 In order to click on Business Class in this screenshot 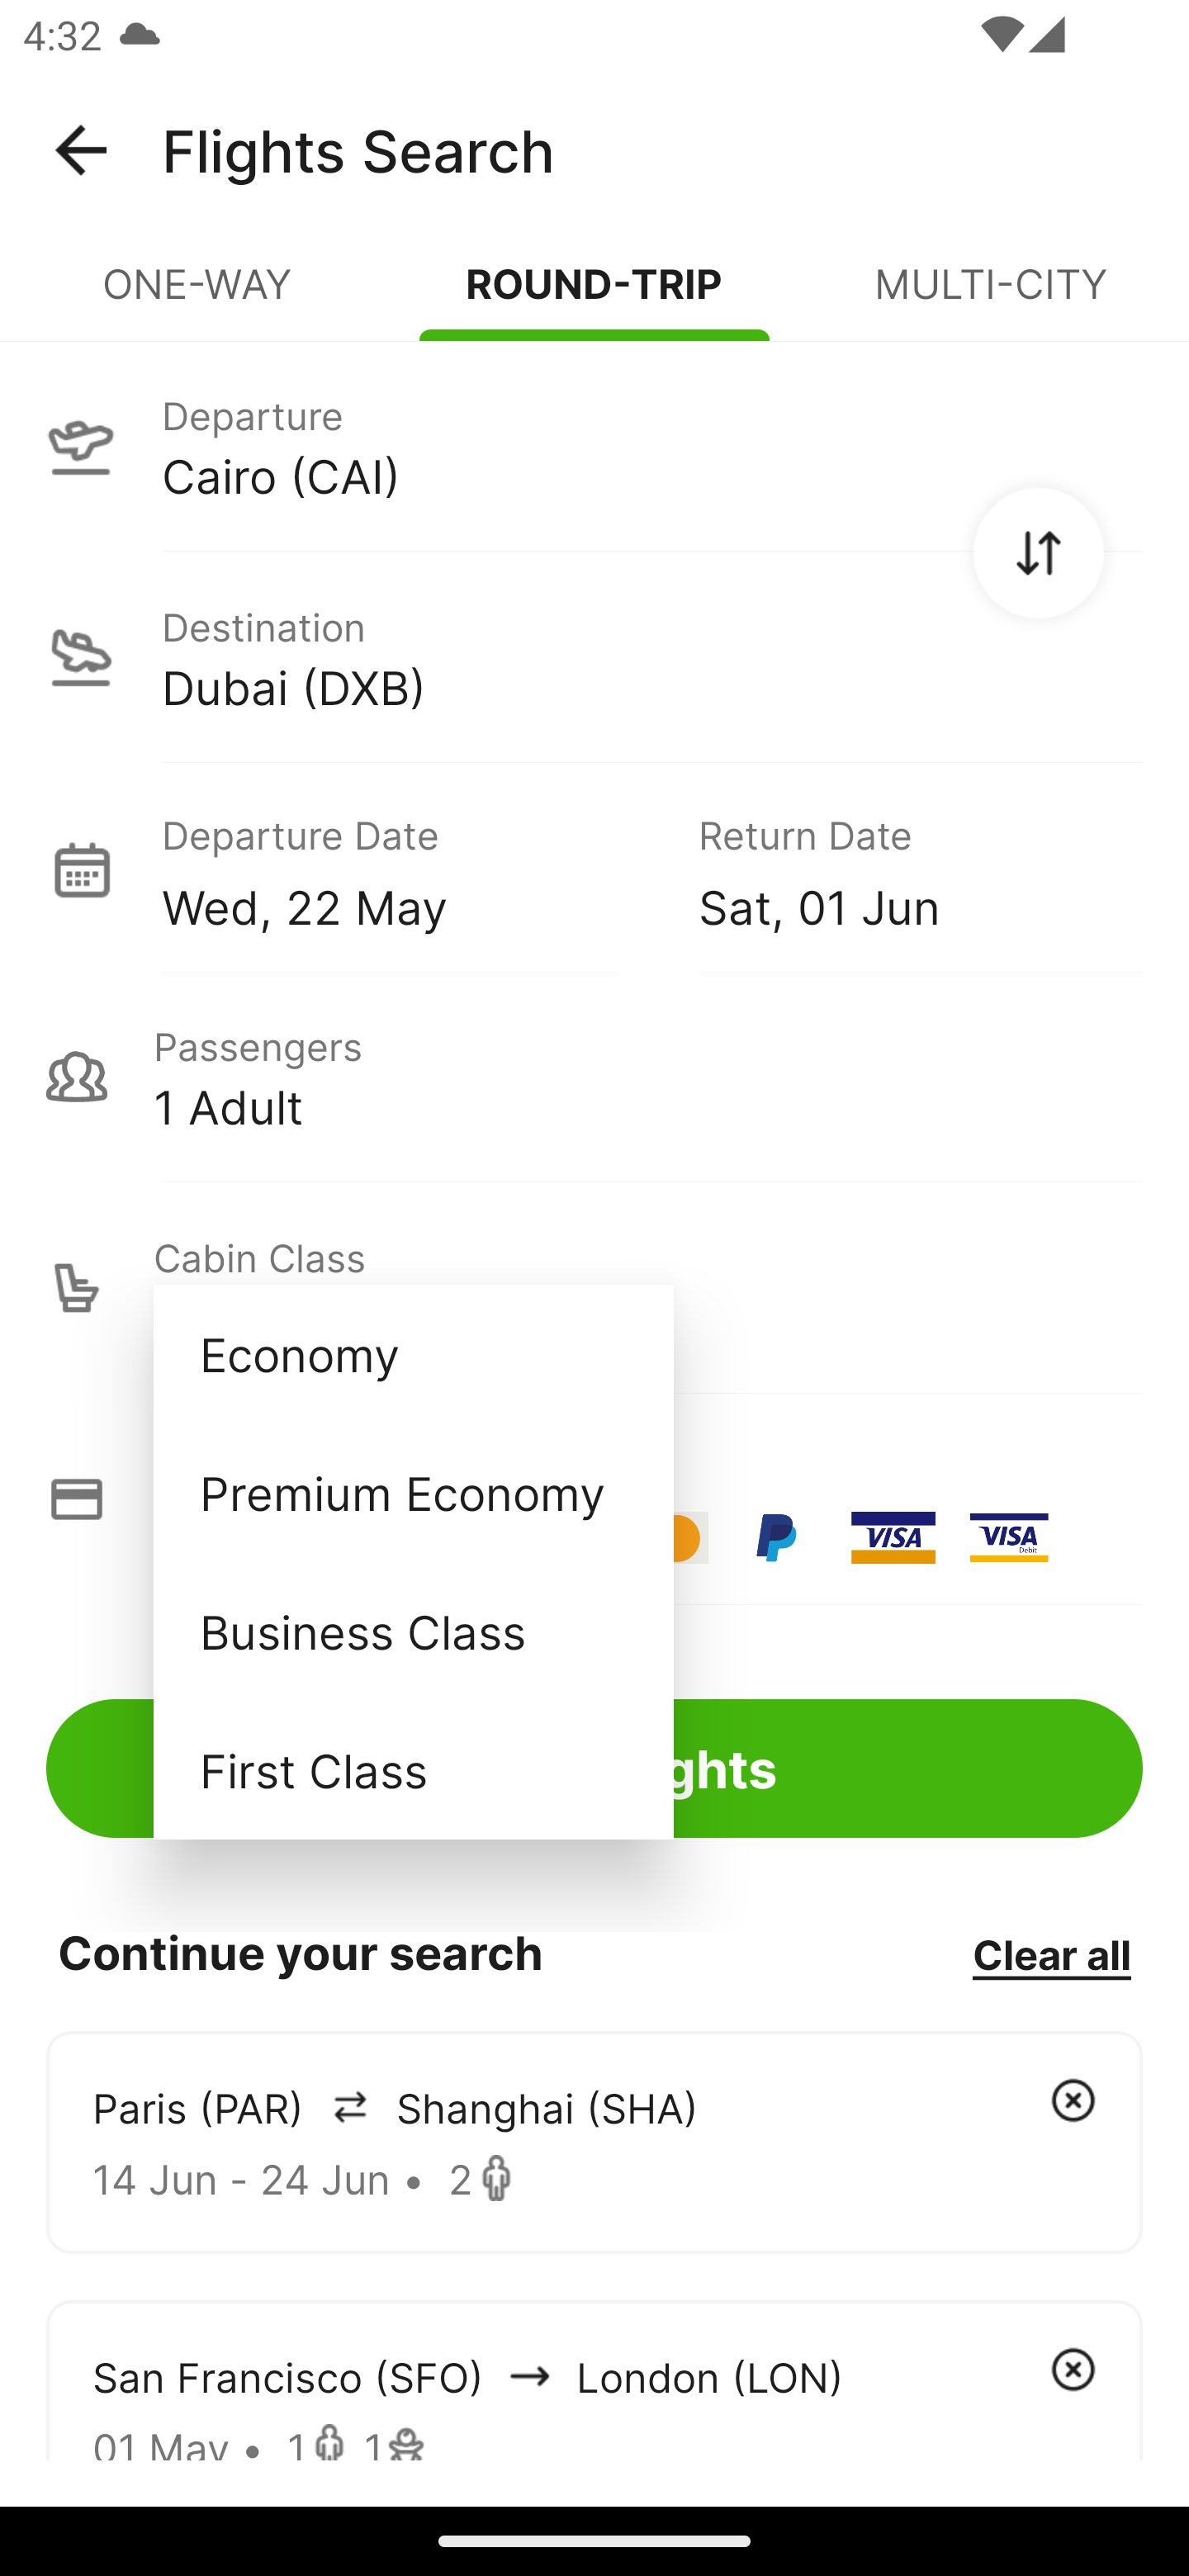, I will do `click(413, 1630)`.